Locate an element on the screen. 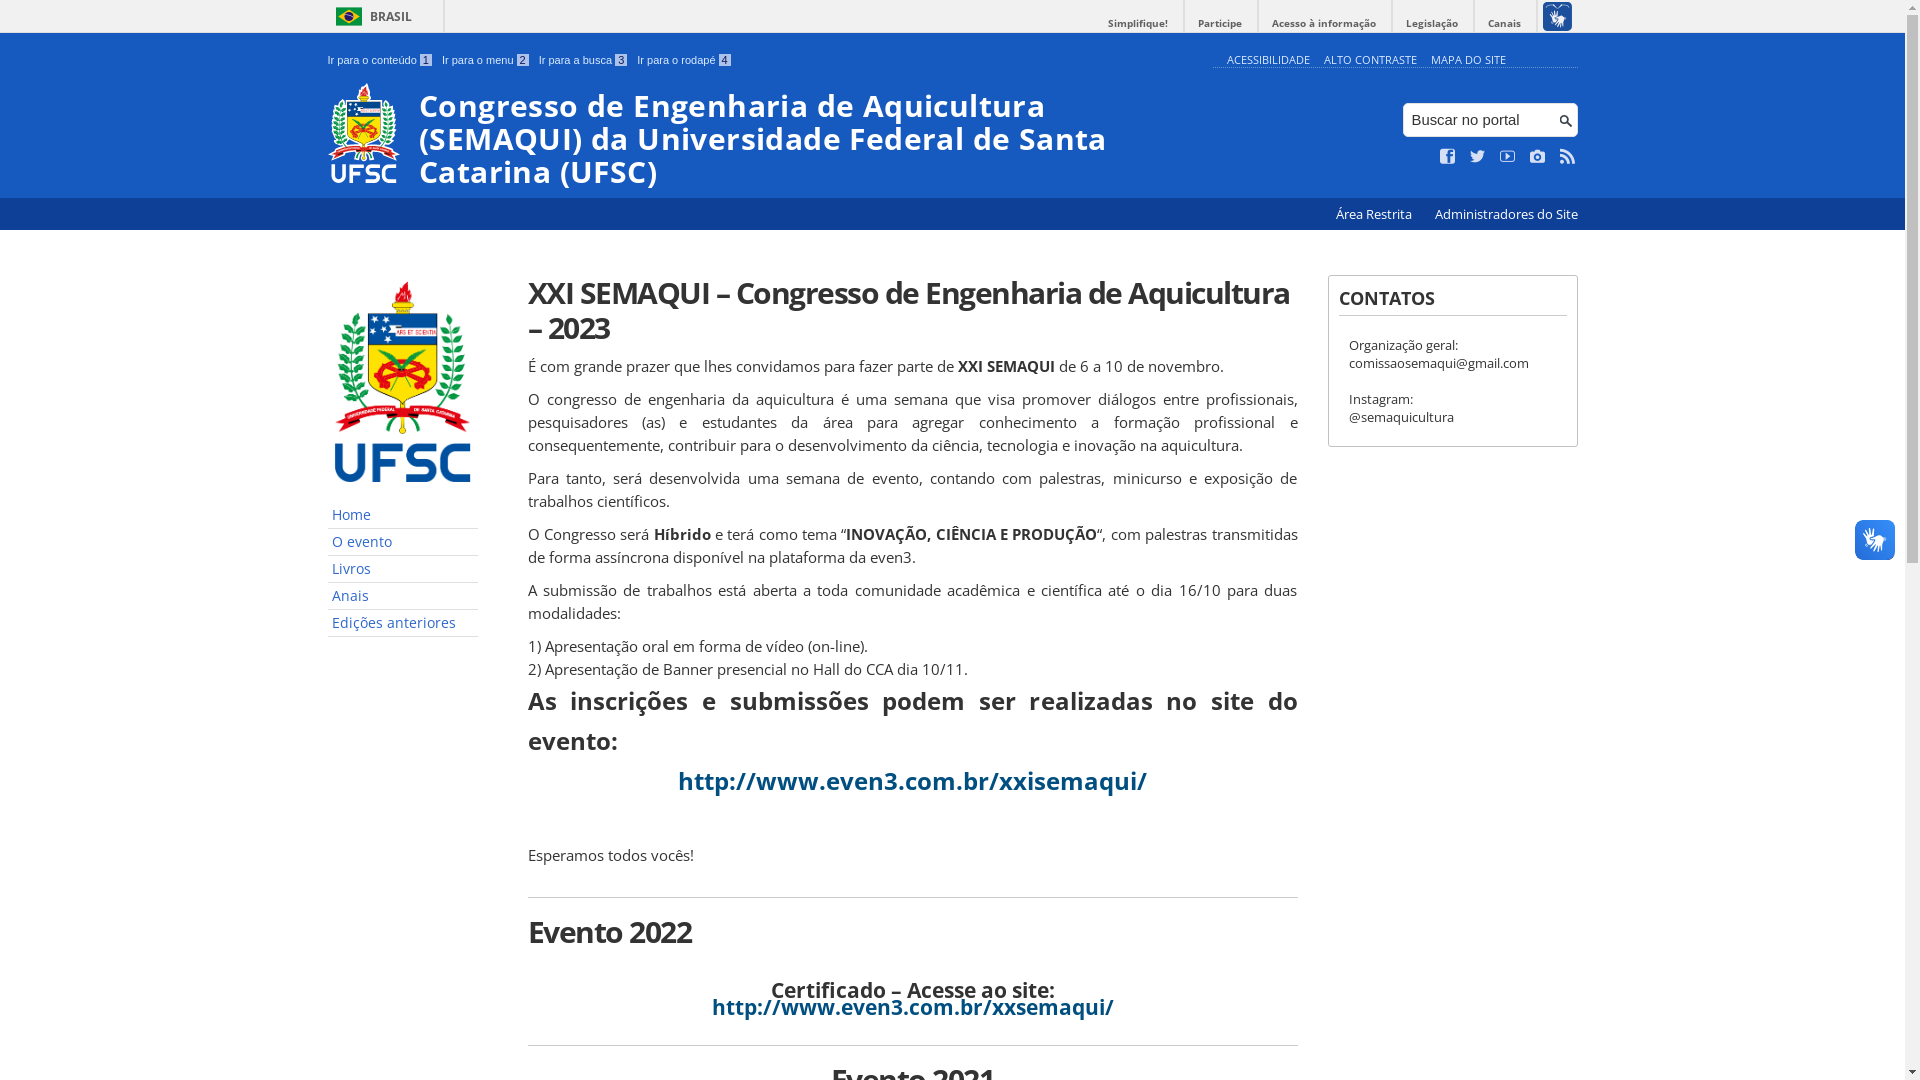  http://www.even3.com.br/xxisemaqui/ is located at coordinates (912, 780).